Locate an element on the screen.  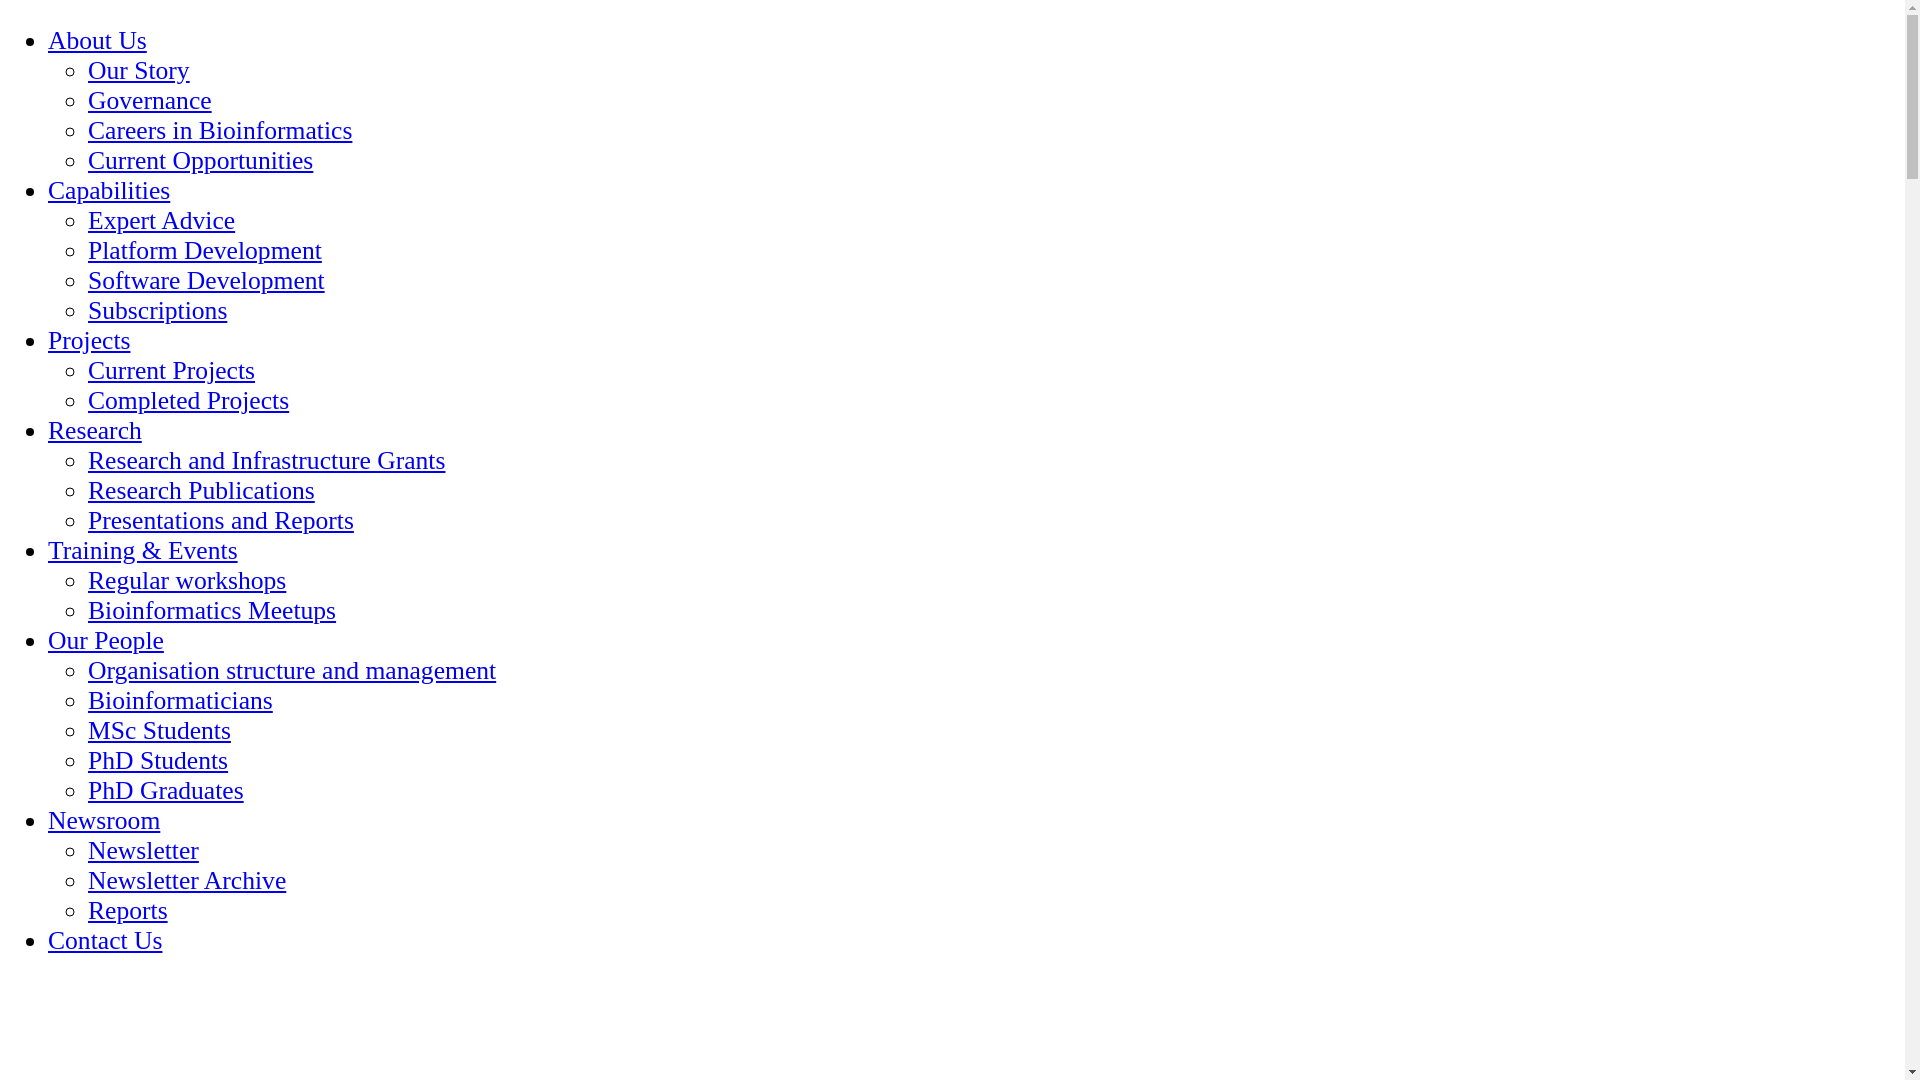
Newsletter is located at coordinates (144, 850).